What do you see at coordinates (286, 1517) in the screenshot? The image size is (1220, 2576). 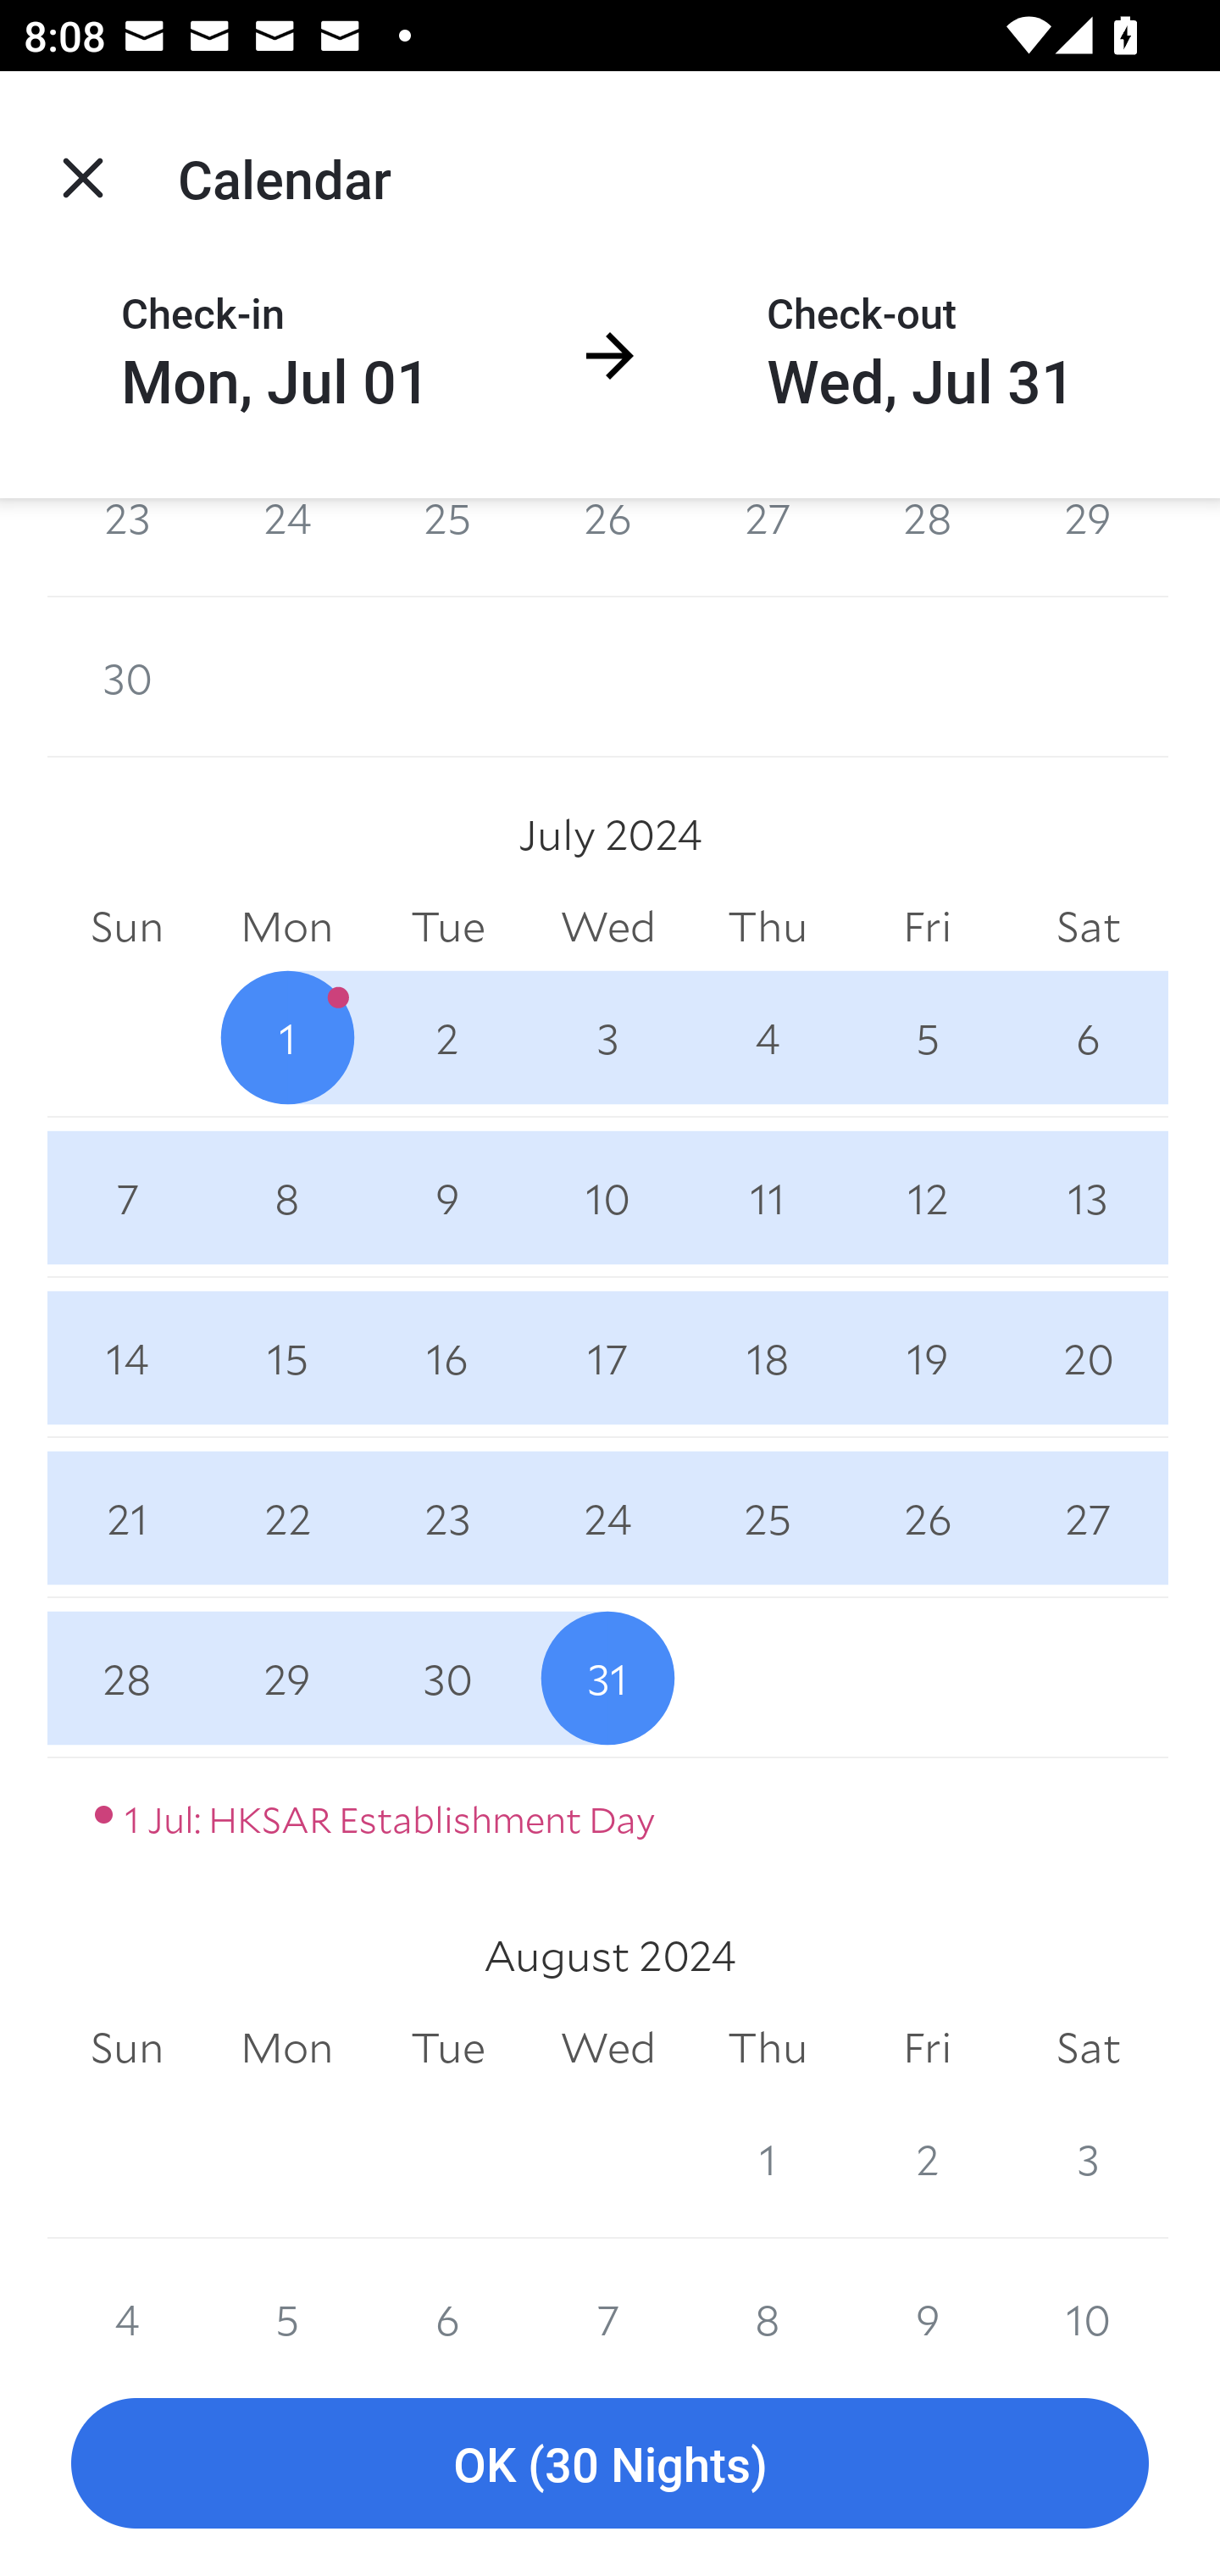 I see `22 22 July 2024` at bounding box center [286, 1517].